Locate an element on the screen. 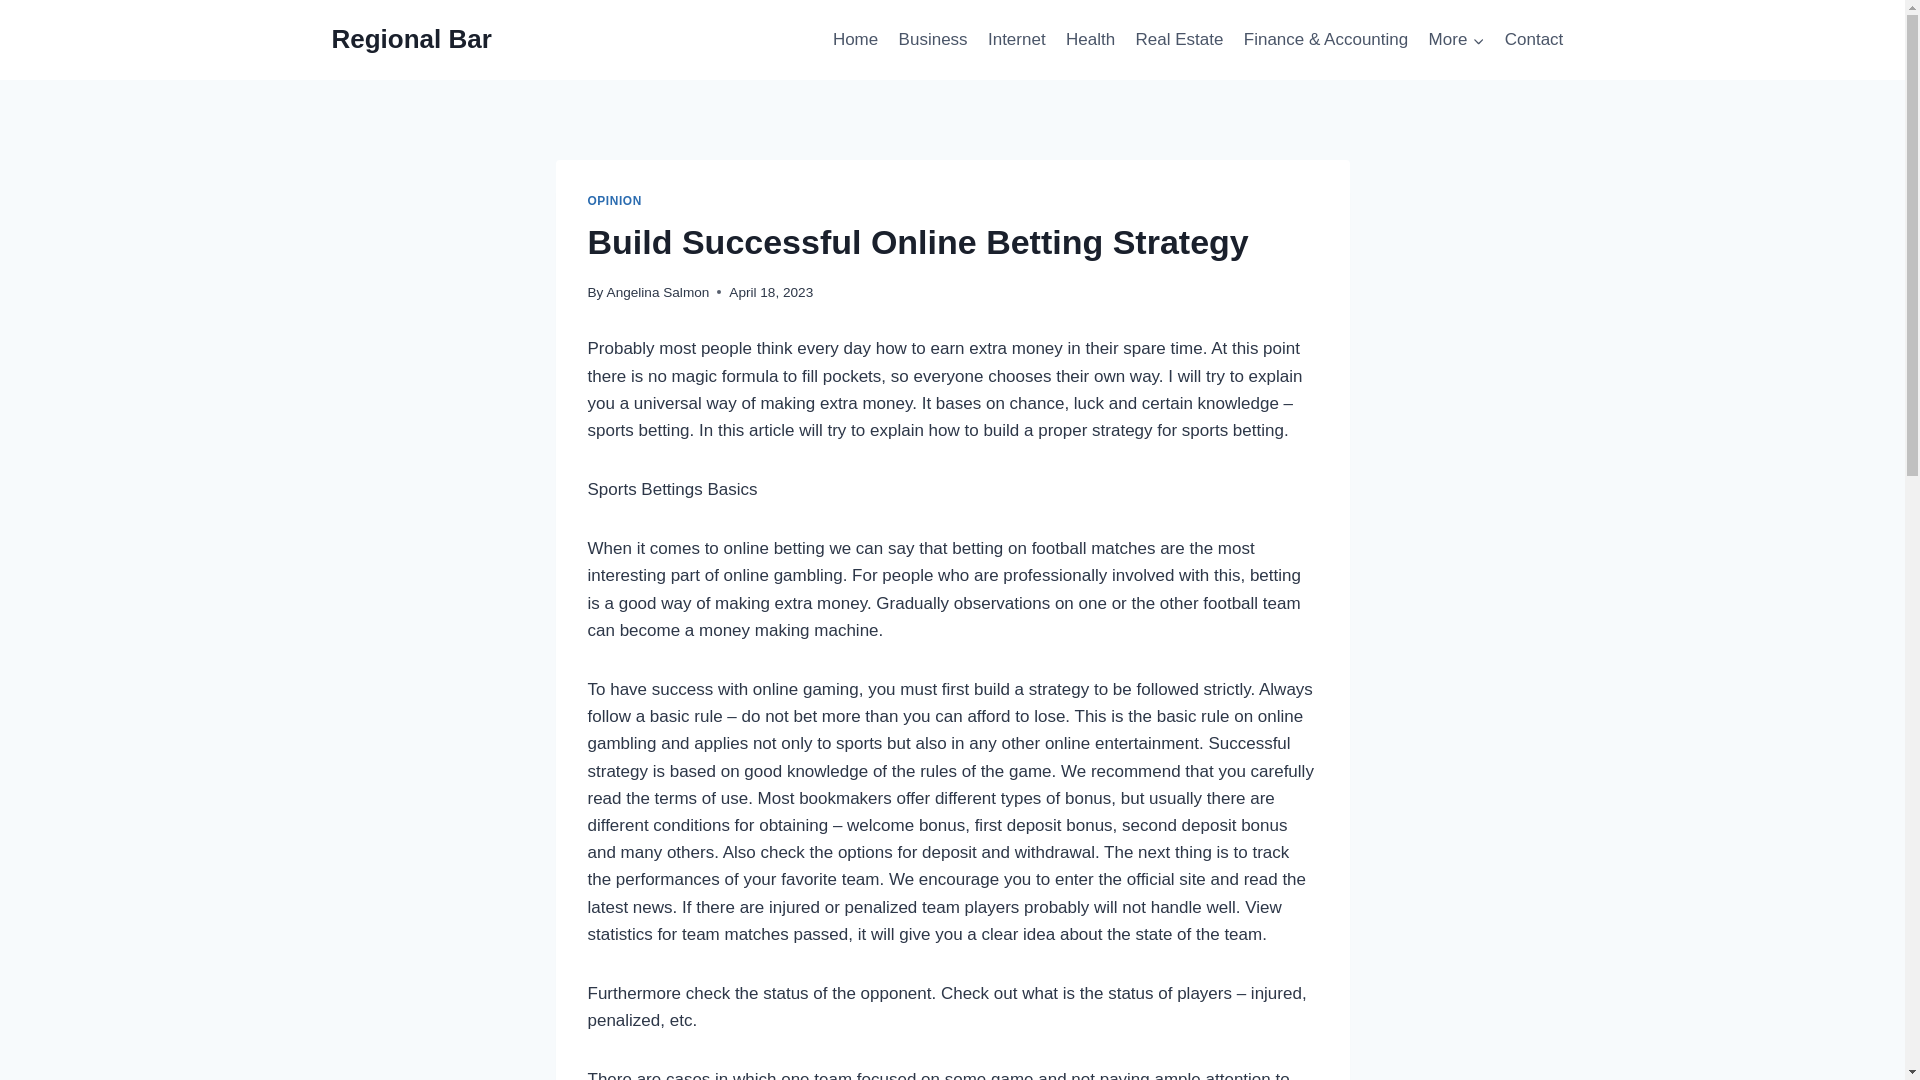 Image resolution: width=1920 pixels, height=1080 pixels. Regional Bar is located at coordinates (412, 39).